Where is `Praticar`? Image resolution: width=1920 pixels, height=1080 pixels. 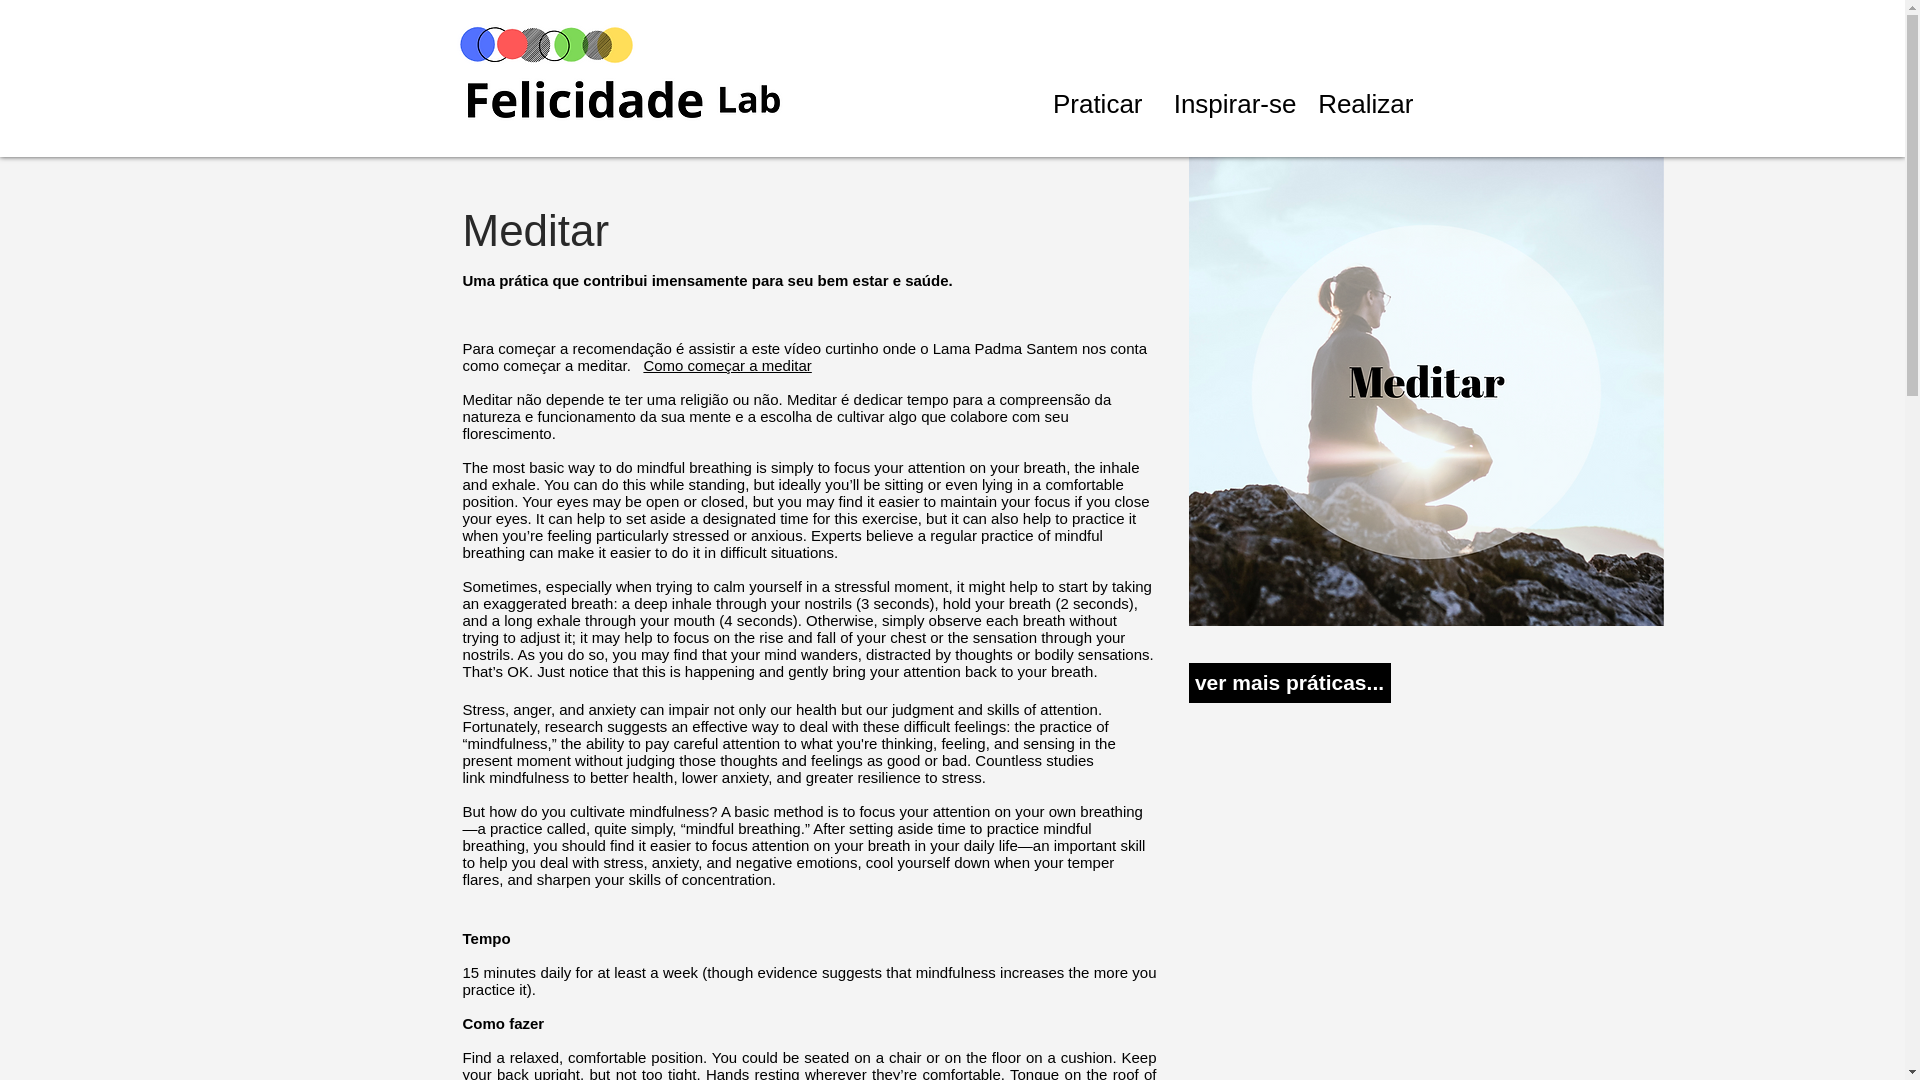
Praticar is located at coordinates (1092, 104).